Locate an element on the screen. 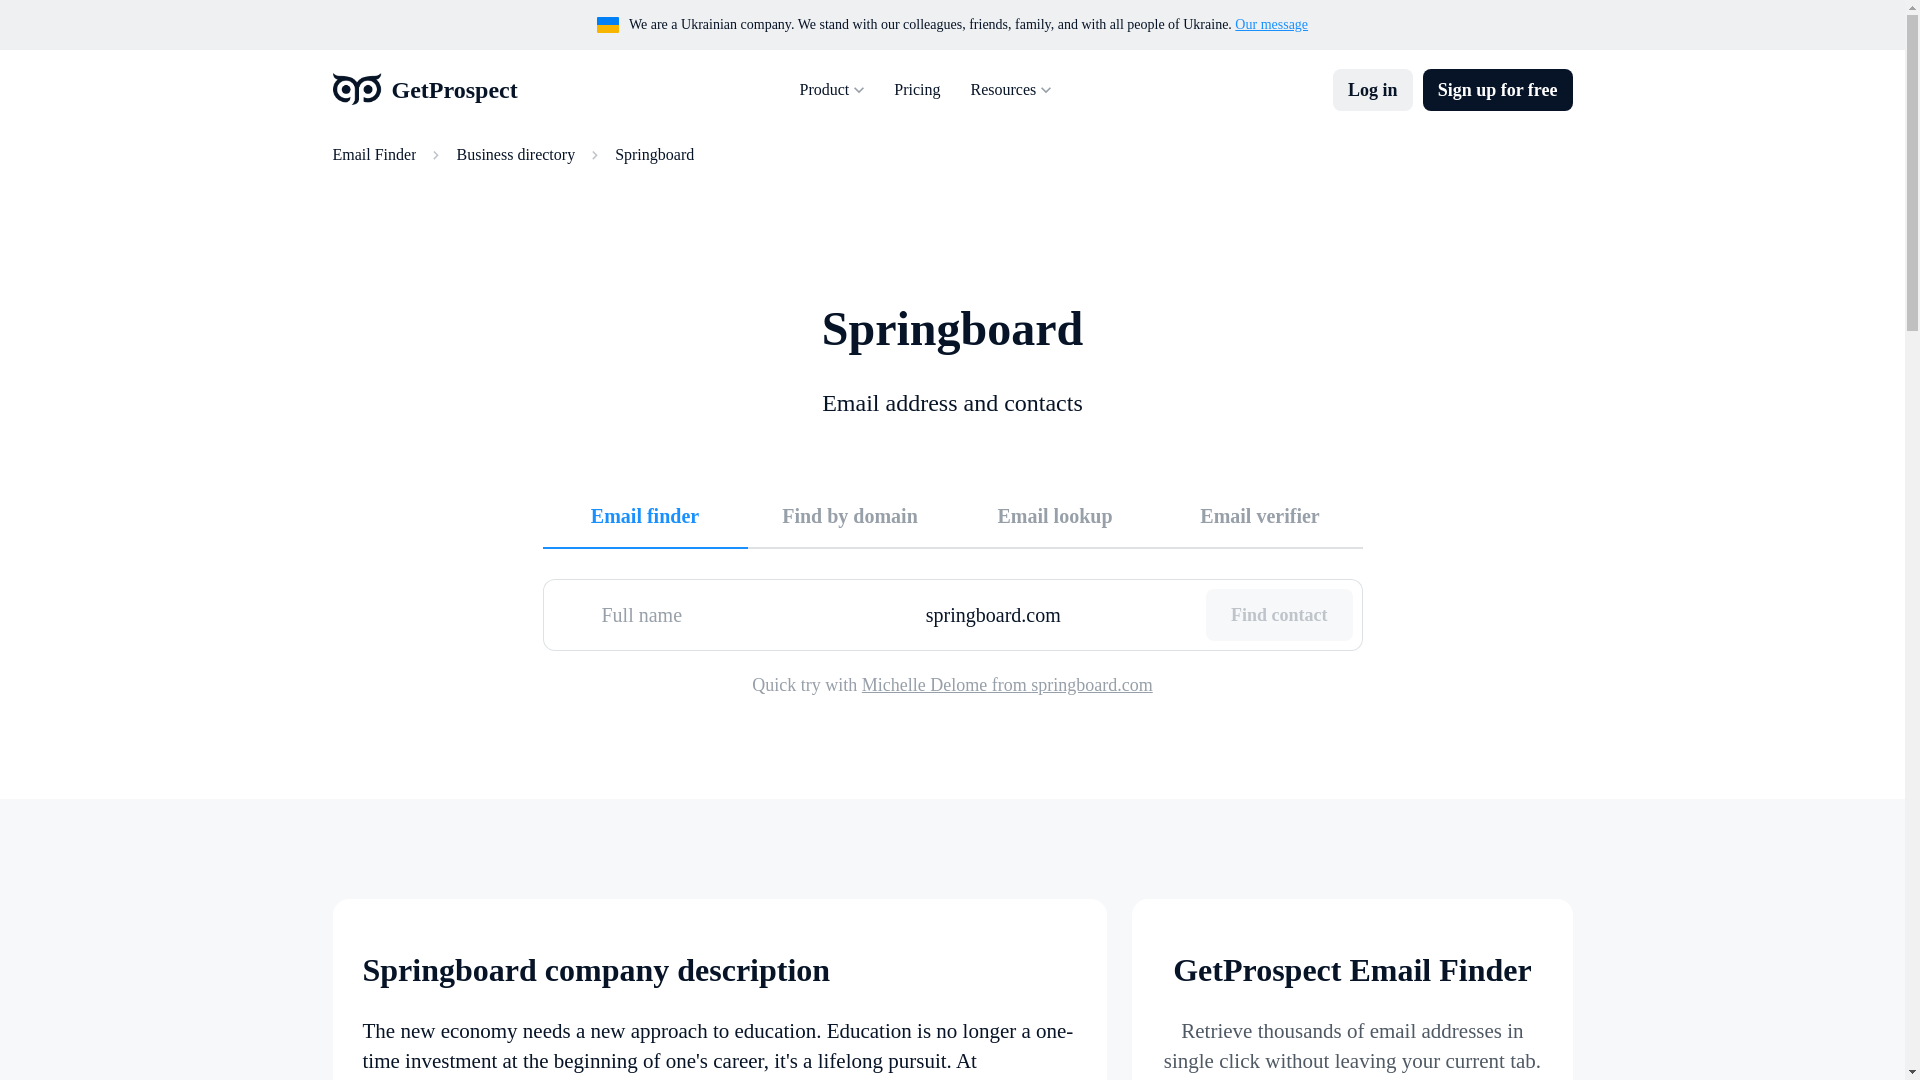  Business directory is located at coordinates (515, 154).